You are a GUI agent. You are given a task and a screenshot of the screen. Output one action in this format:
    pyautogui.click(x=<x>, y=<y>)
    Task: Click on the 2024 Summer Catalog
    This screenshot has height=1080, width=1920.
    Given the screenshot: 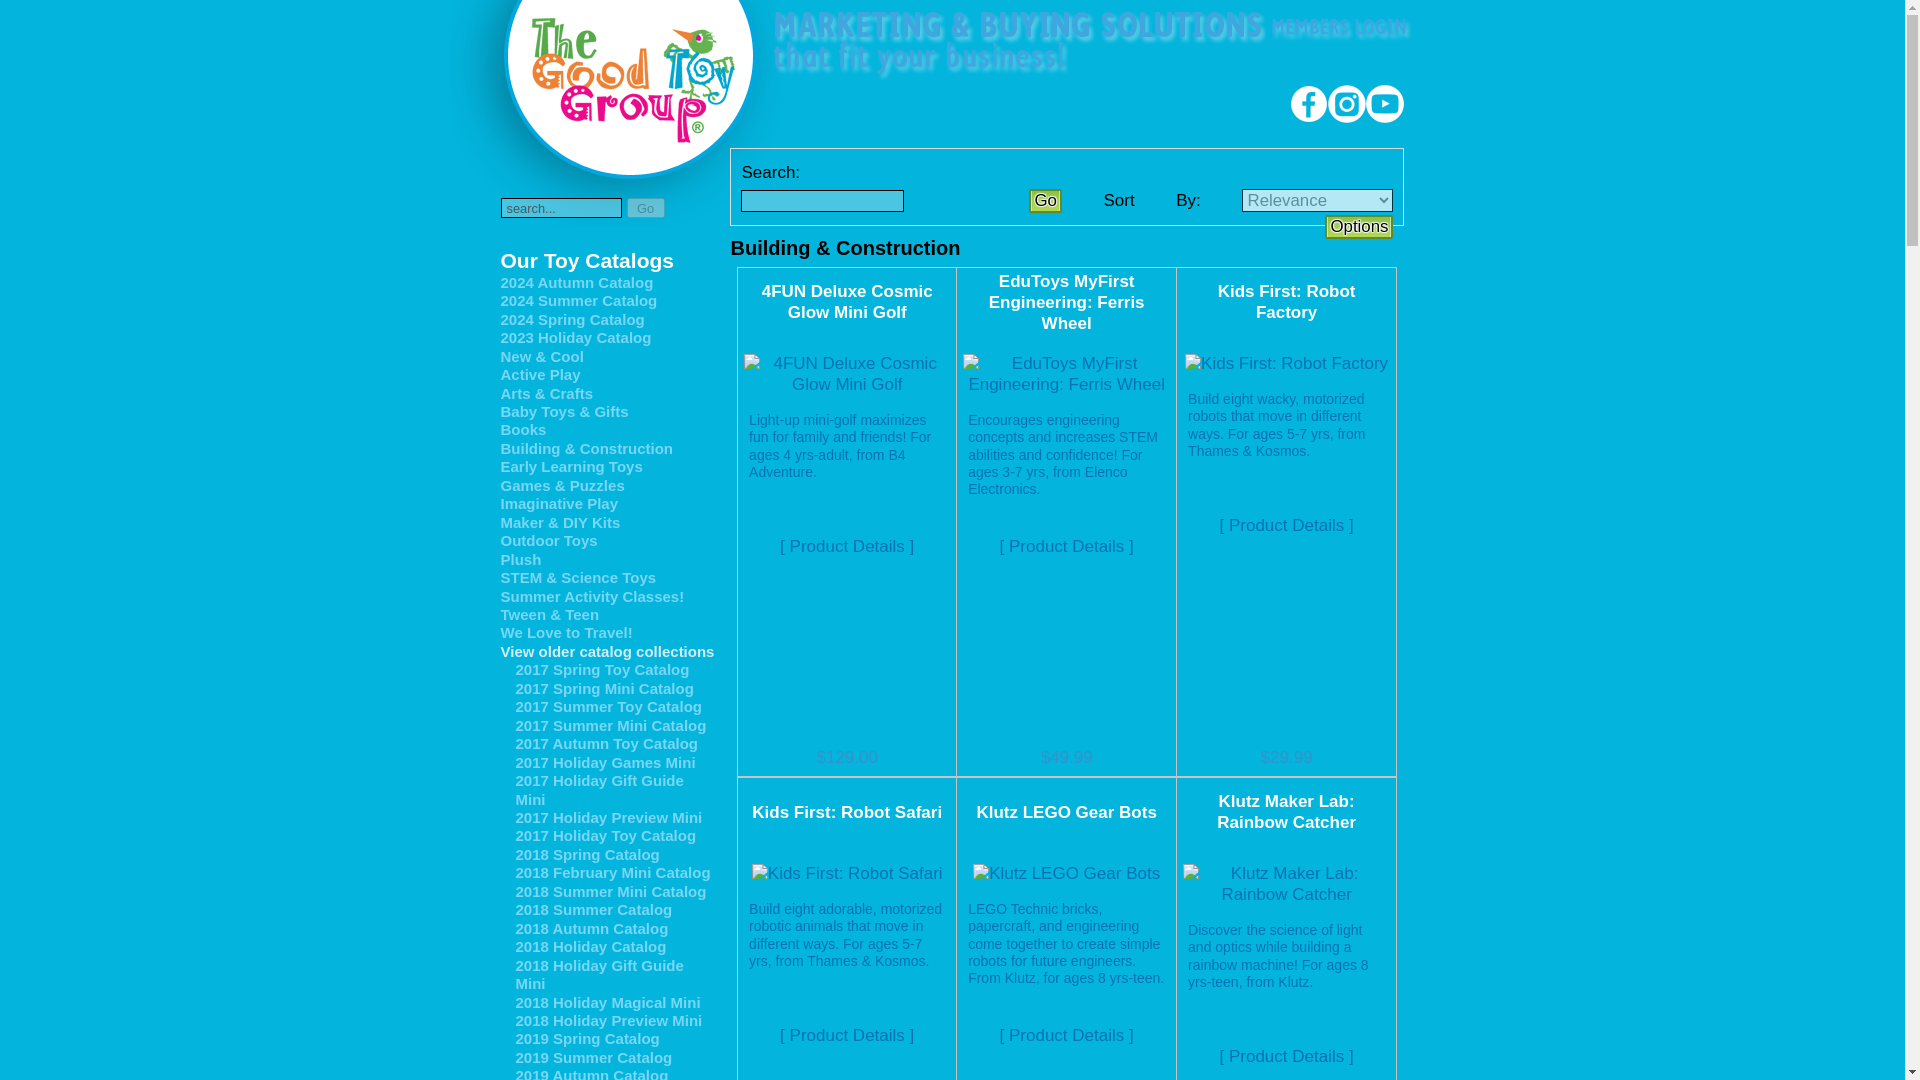 What is the action you would take?
    pyautogui.click(x=606, y=300)
    